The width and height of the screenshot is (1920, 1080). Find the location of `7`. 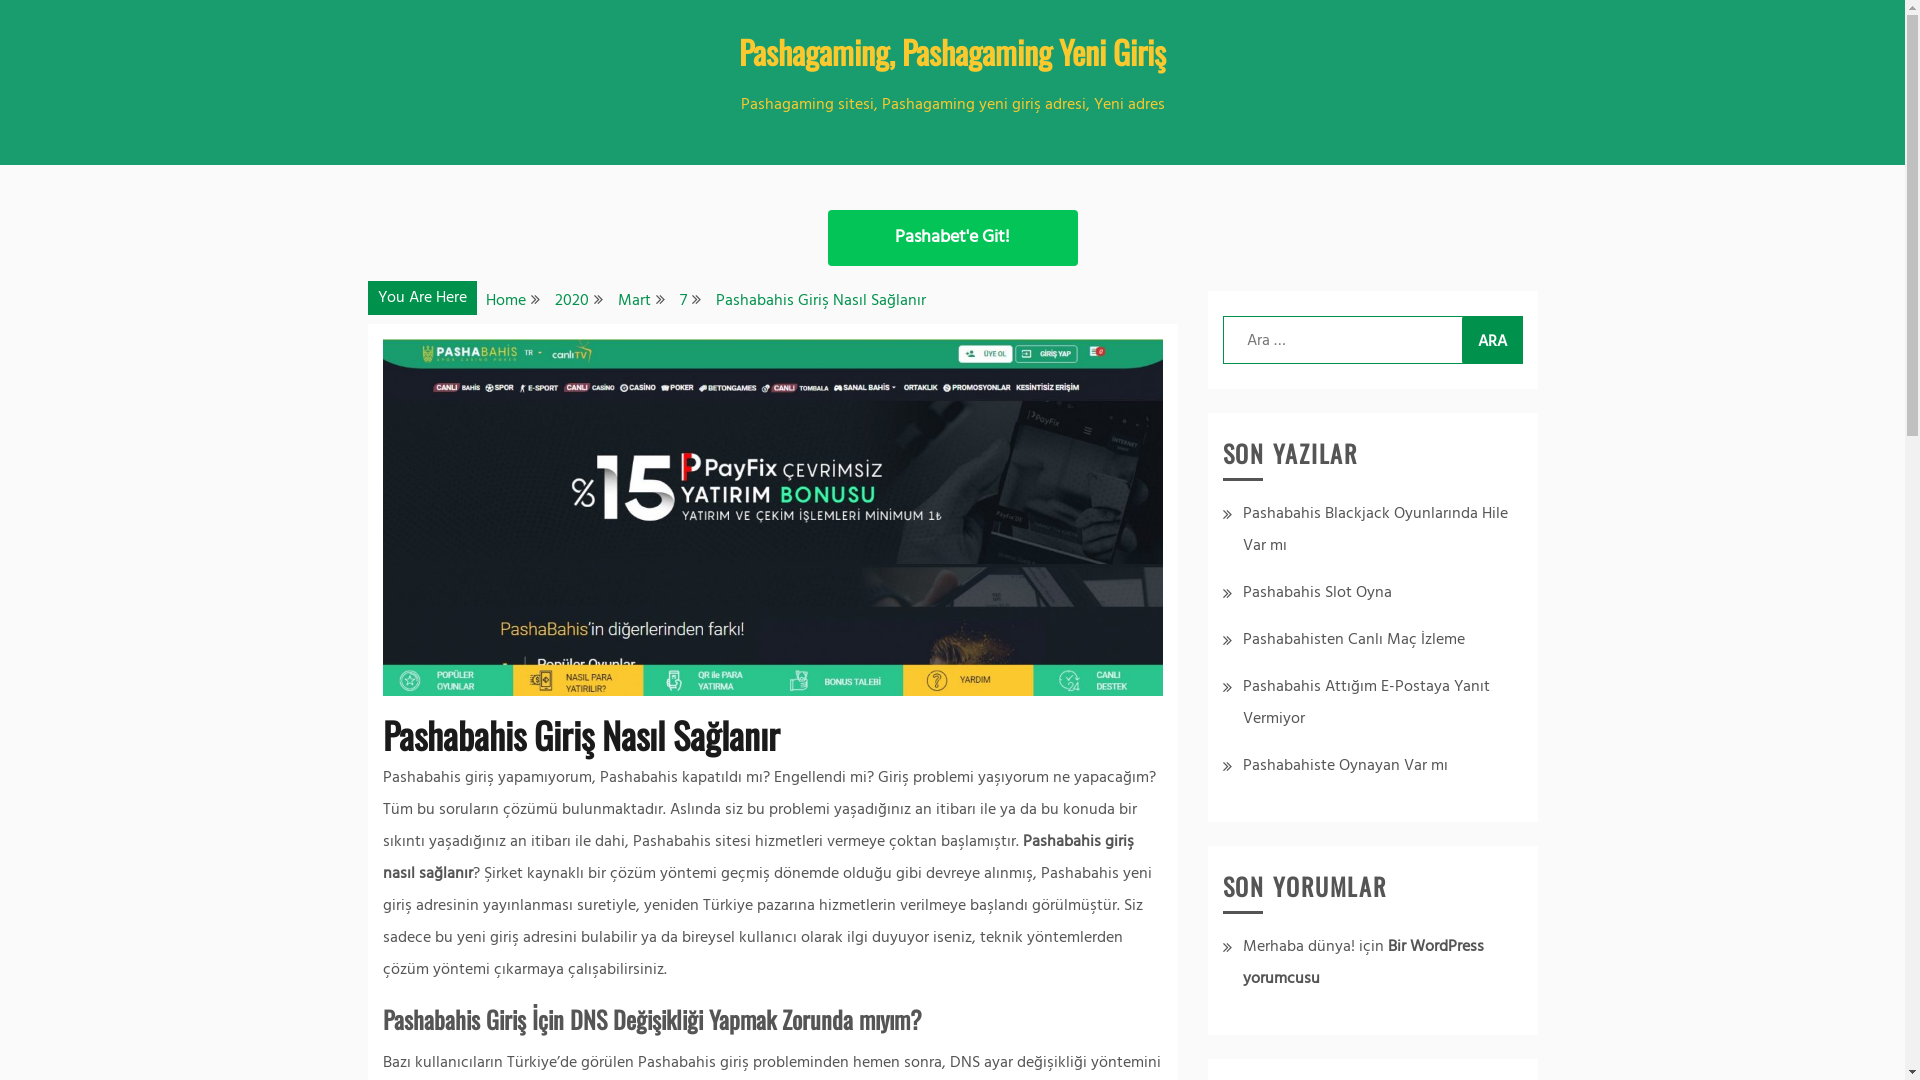

7 is located at coordinates (684, 301).